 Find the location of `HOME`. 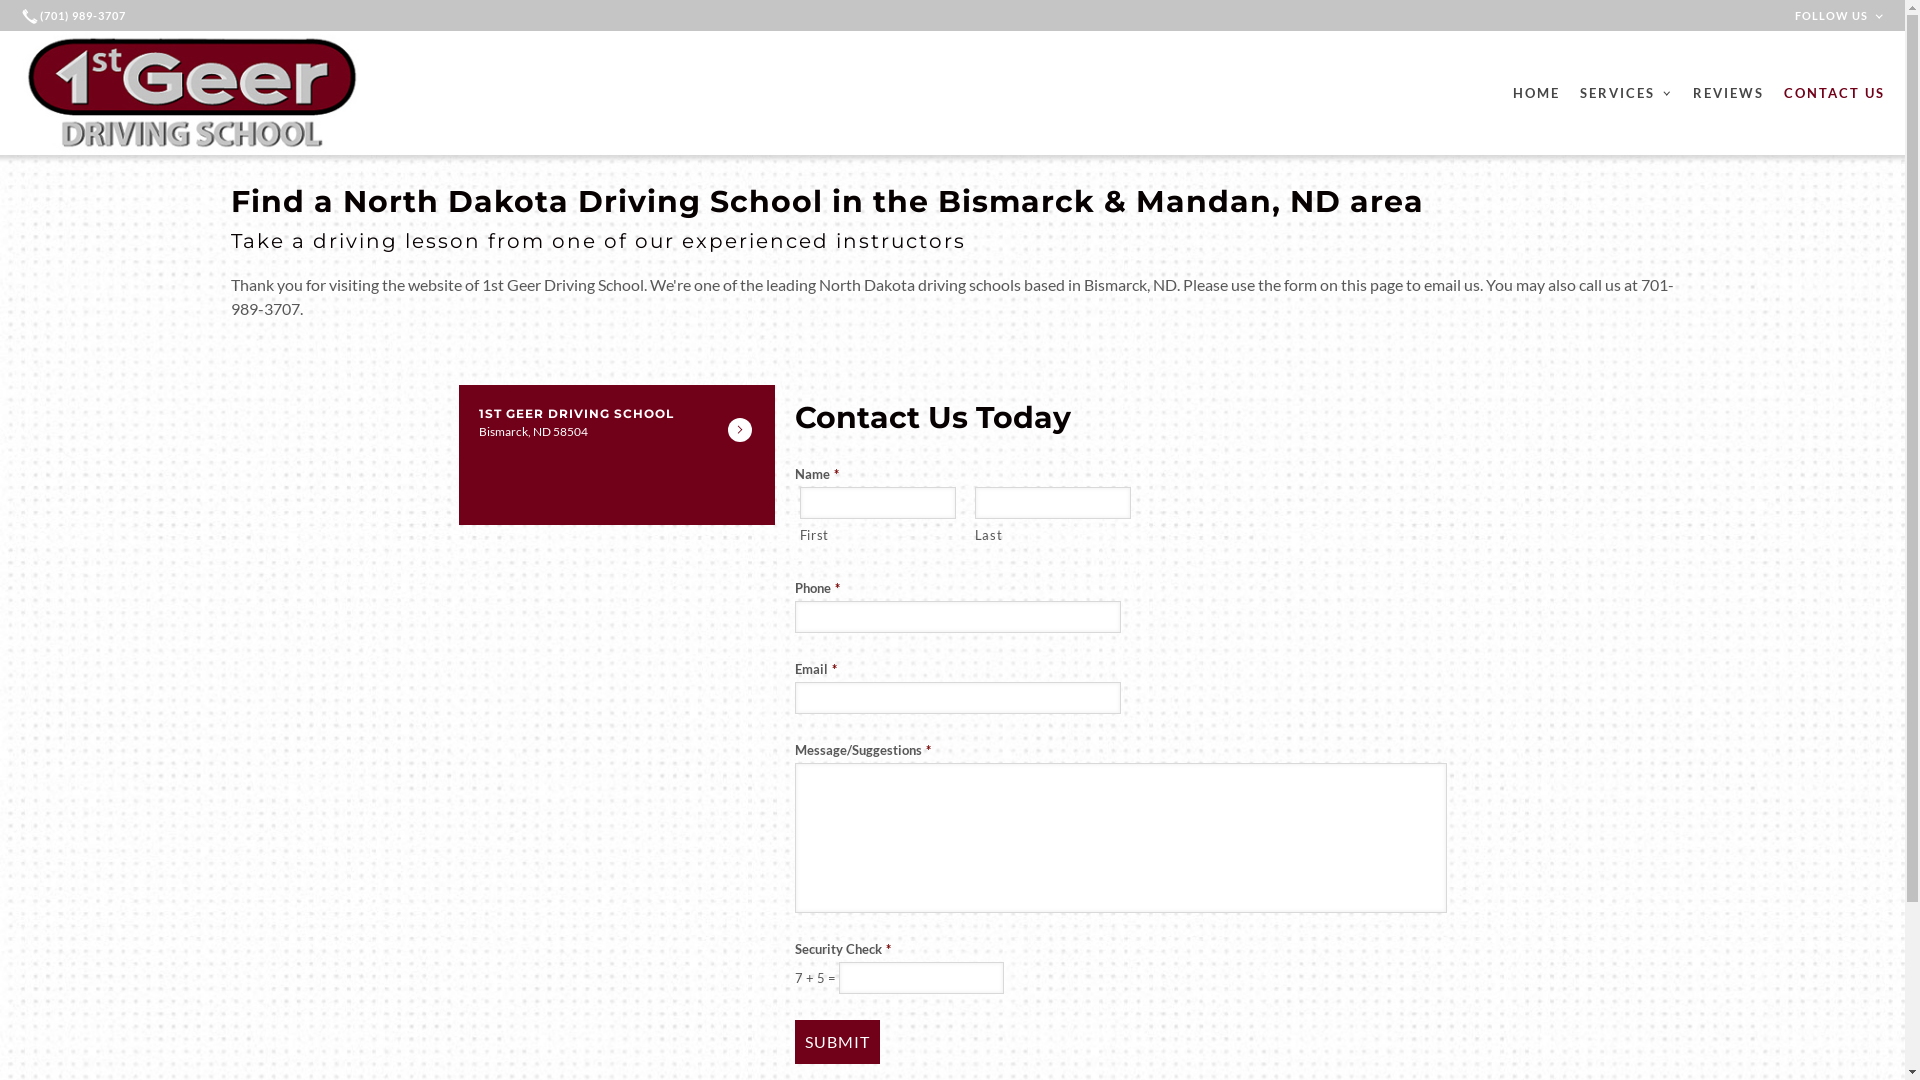

HOME is located at coordinates (1536, 93).